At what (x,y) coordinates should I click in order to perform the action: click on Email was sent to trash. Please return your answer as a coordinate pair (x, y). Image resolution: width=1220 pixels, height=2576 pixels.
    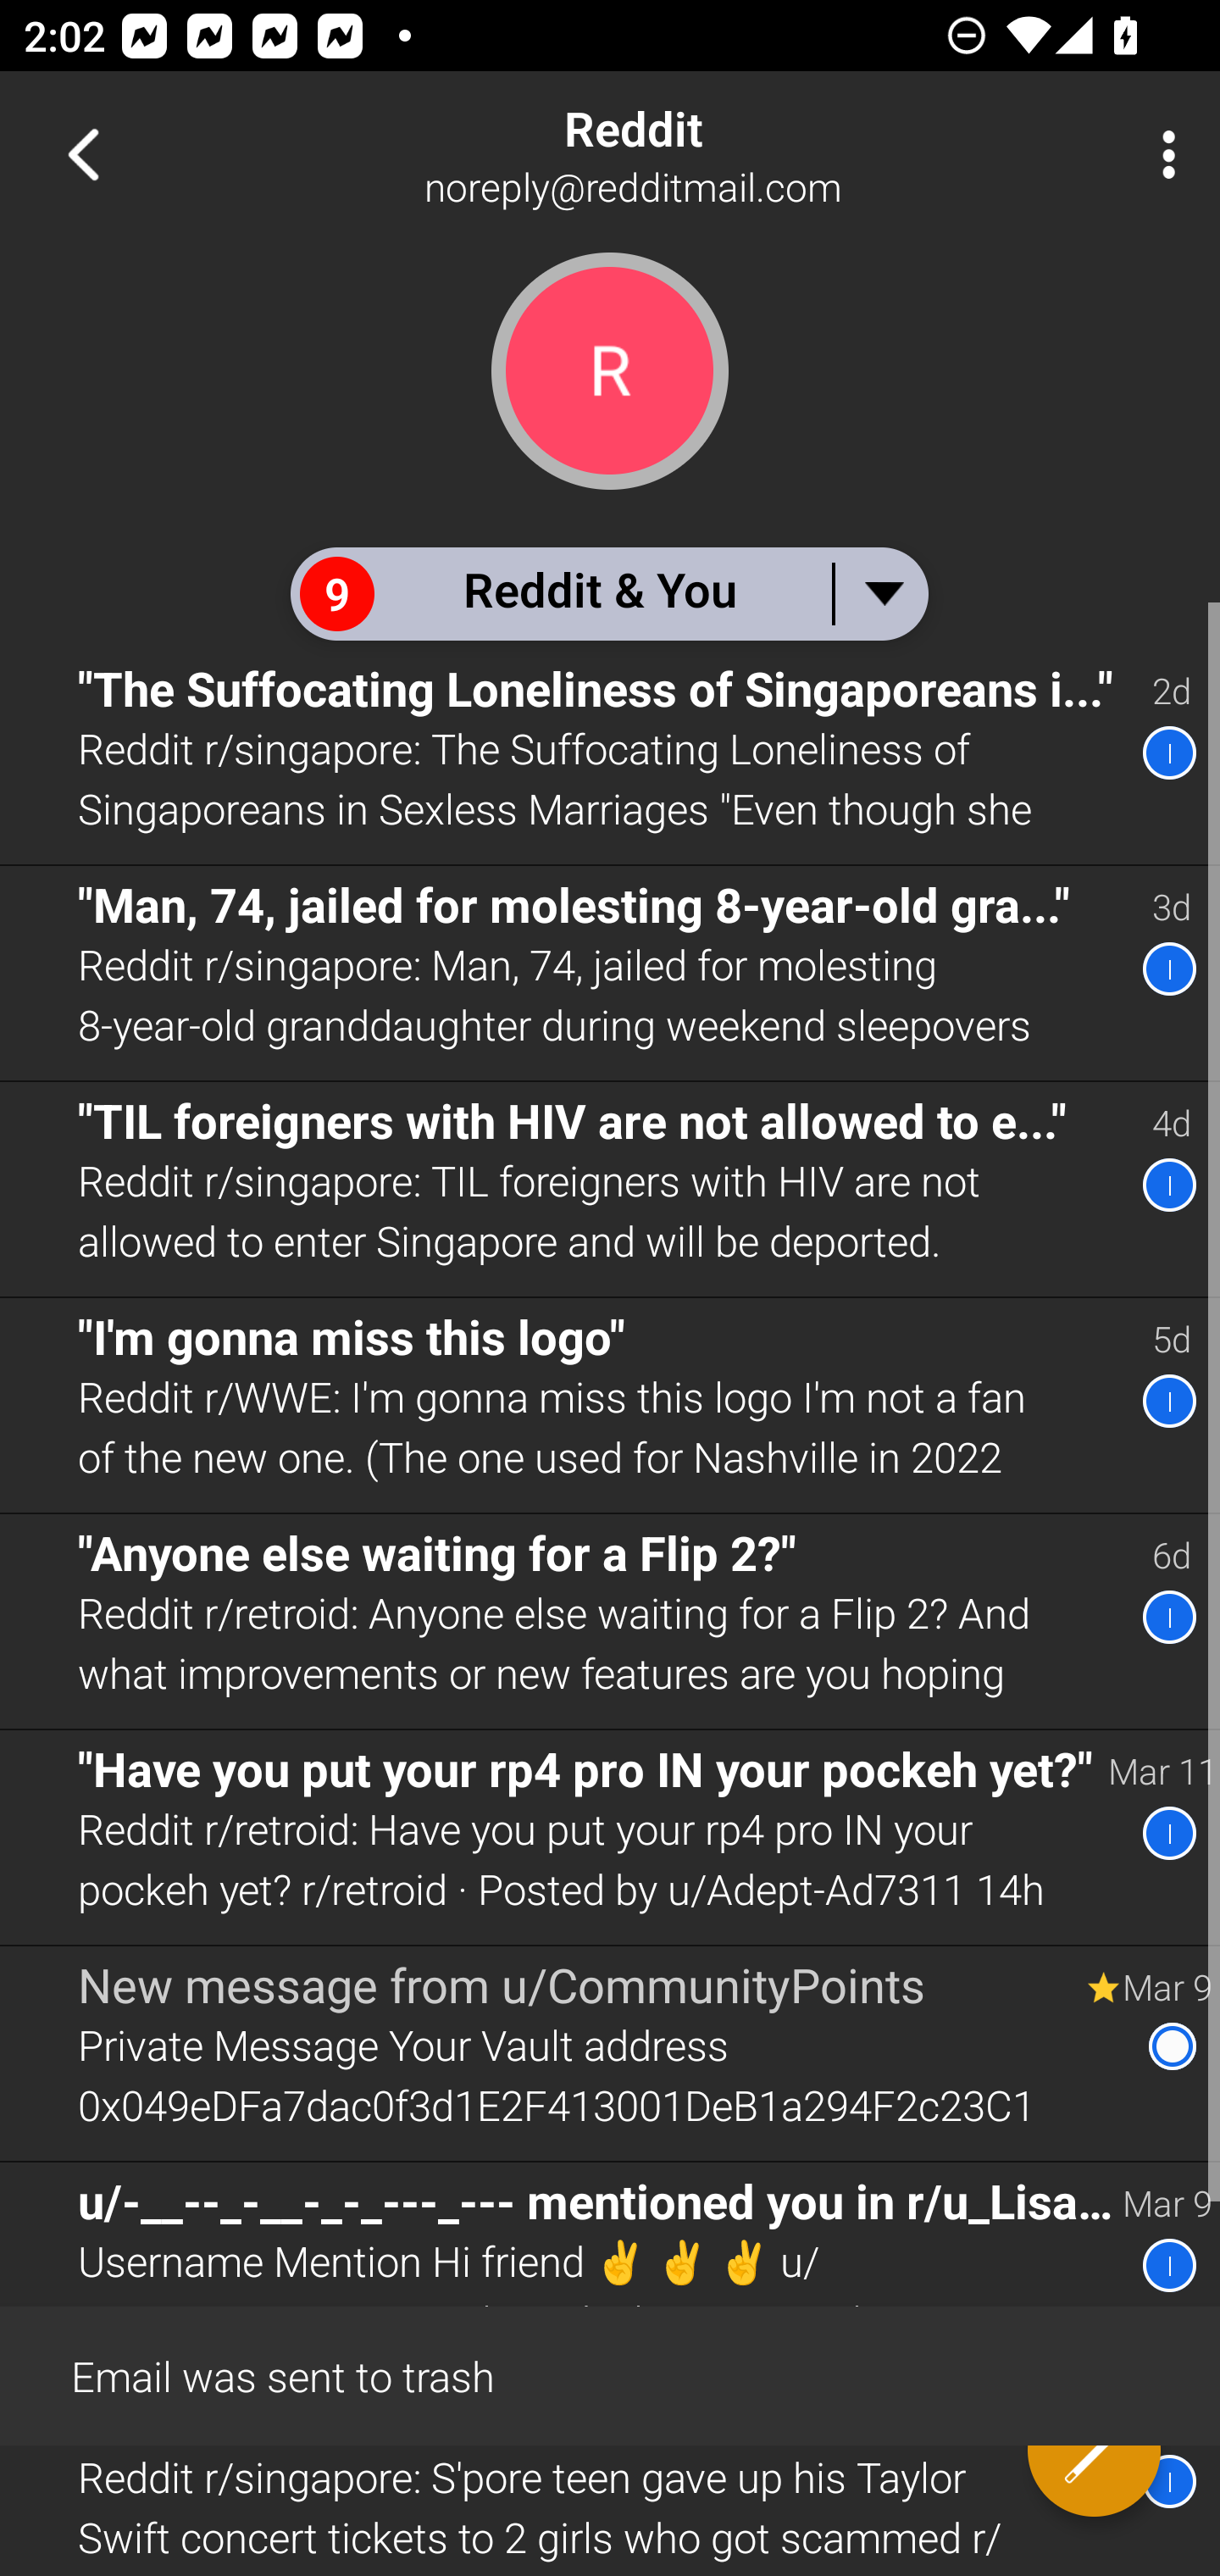
    Looking at the image, I should click on (610, 2374).